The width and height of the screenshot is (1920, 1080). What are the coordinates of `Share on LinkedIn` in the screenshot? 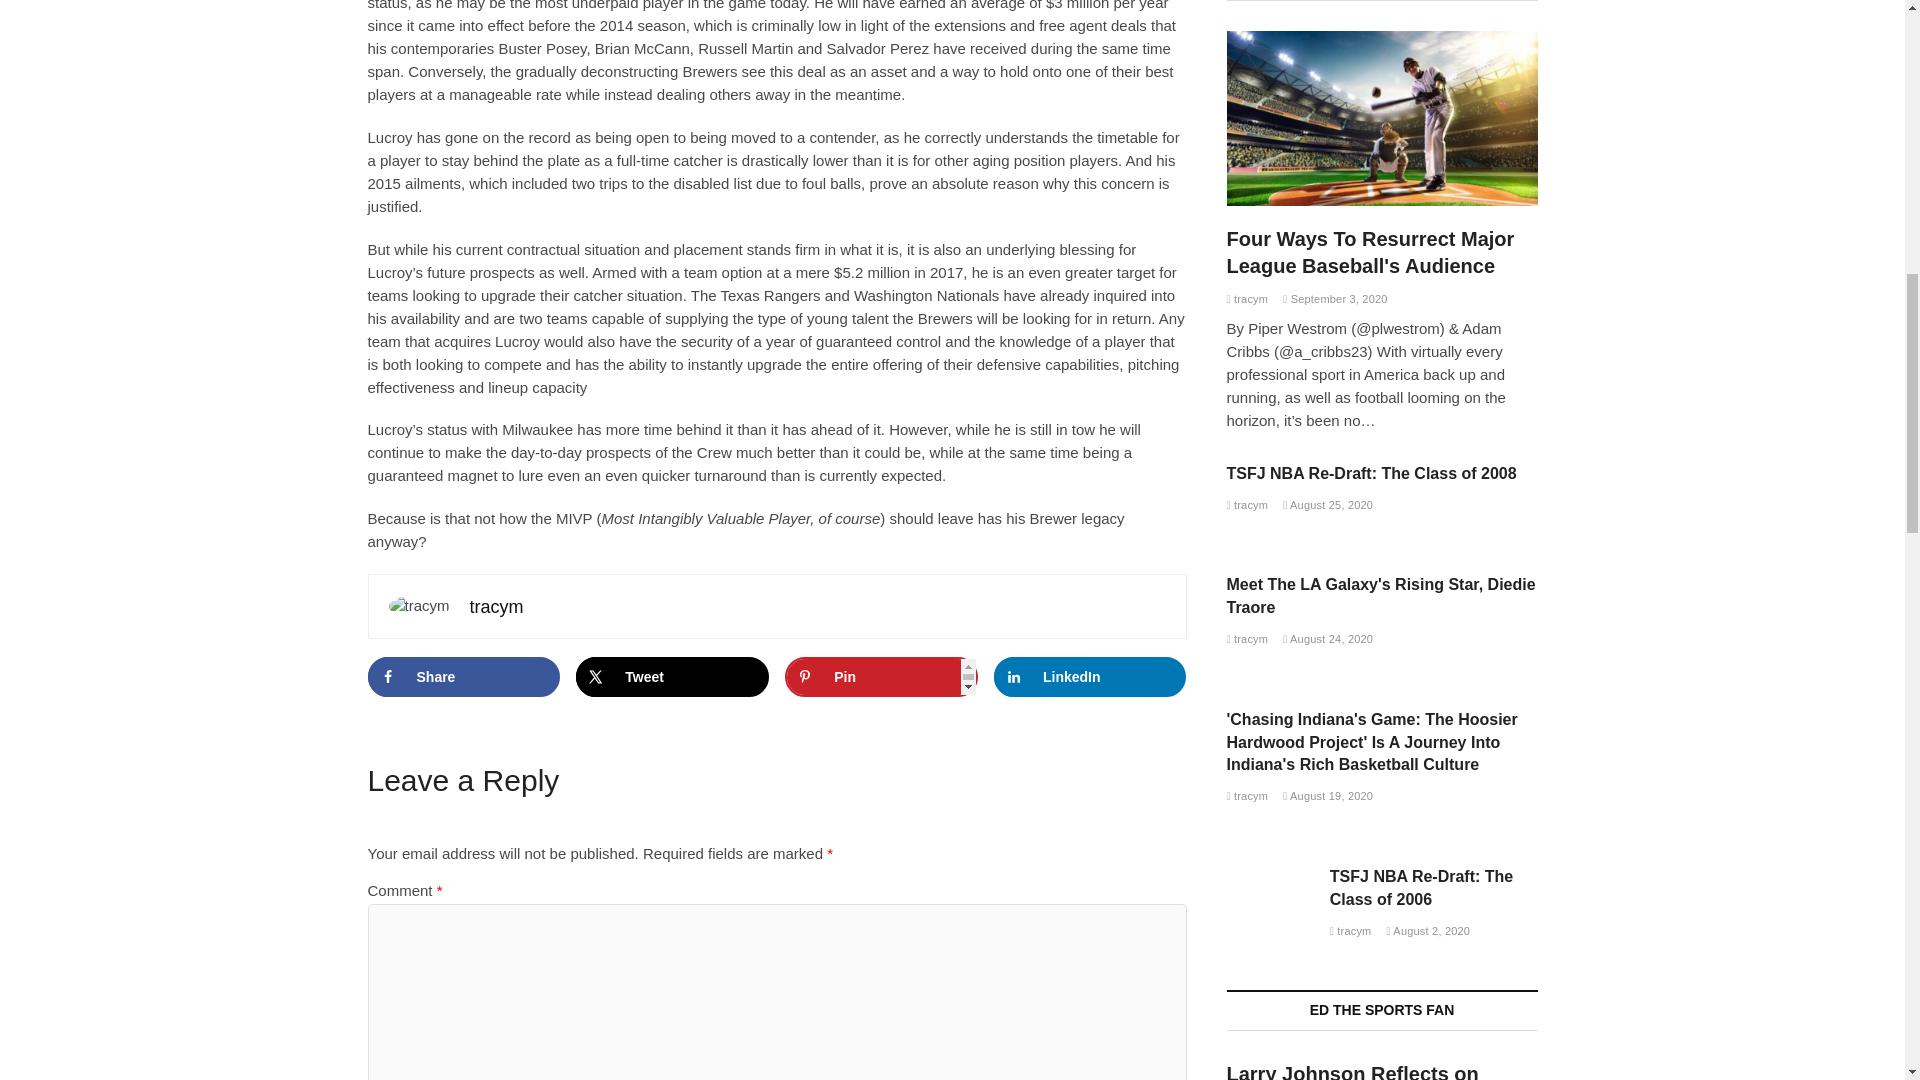 It's located at (1090, 676).